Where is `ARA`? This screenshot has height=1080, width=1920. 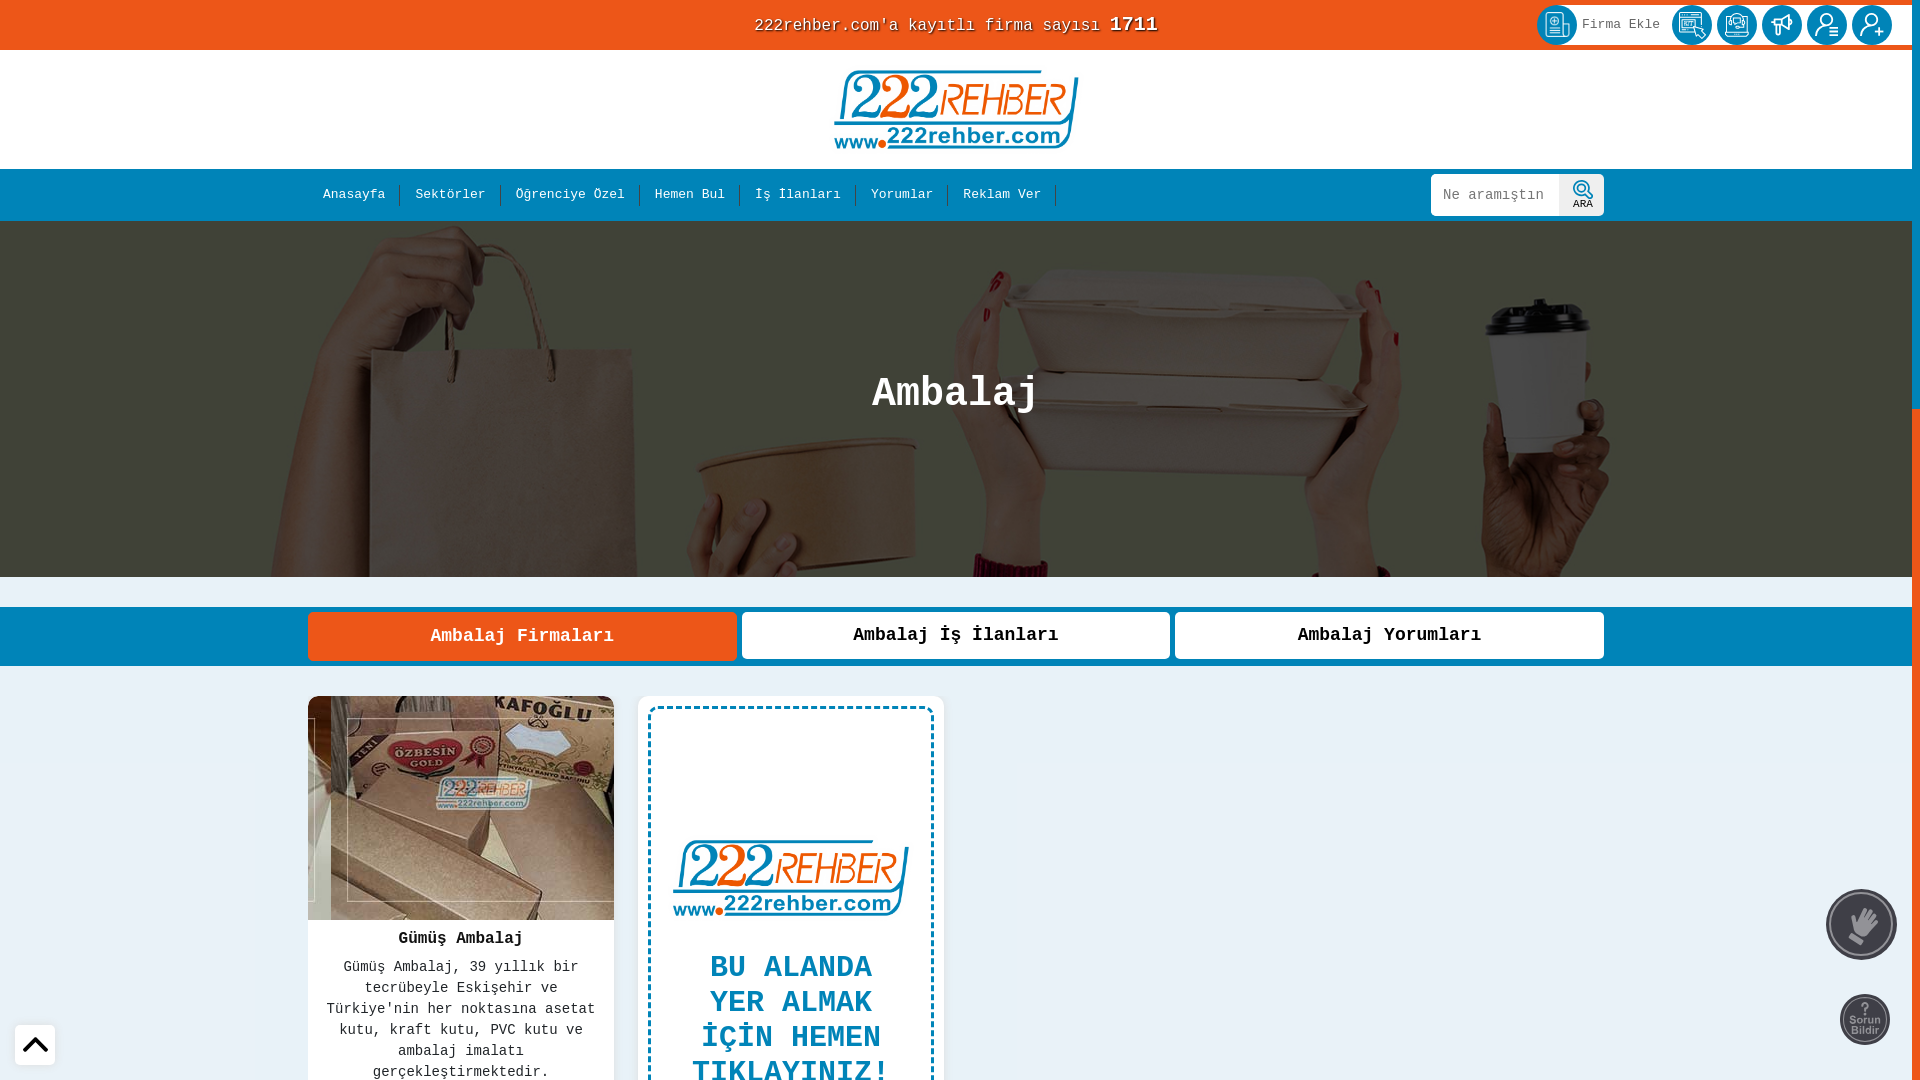 ARA is located at coordinates (1583, 195).